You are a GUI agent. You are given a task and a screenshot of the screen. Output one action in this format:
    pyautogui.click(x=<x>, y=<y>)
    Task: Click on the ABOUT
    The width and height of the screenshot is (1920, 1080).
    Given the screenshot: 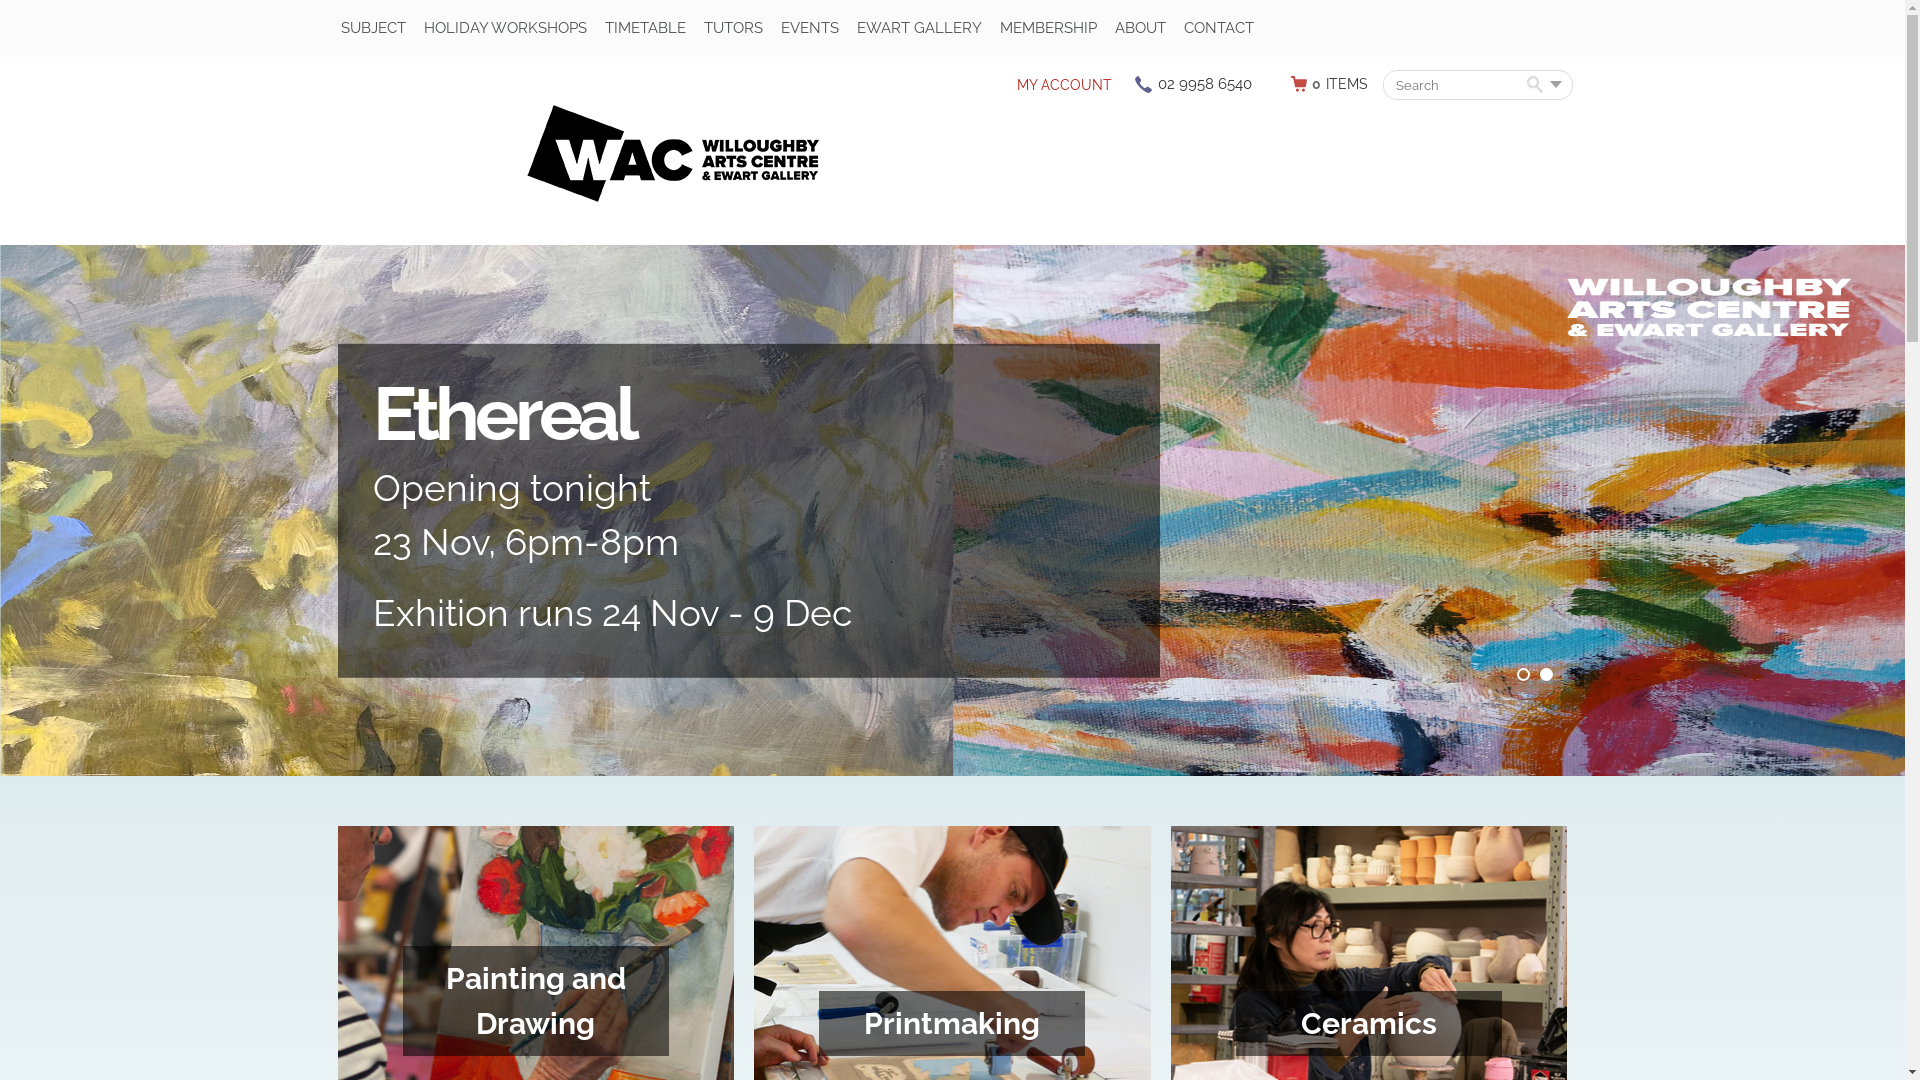 What is the action you would take?
    pyautogui.click(x=1140, y=28)
    